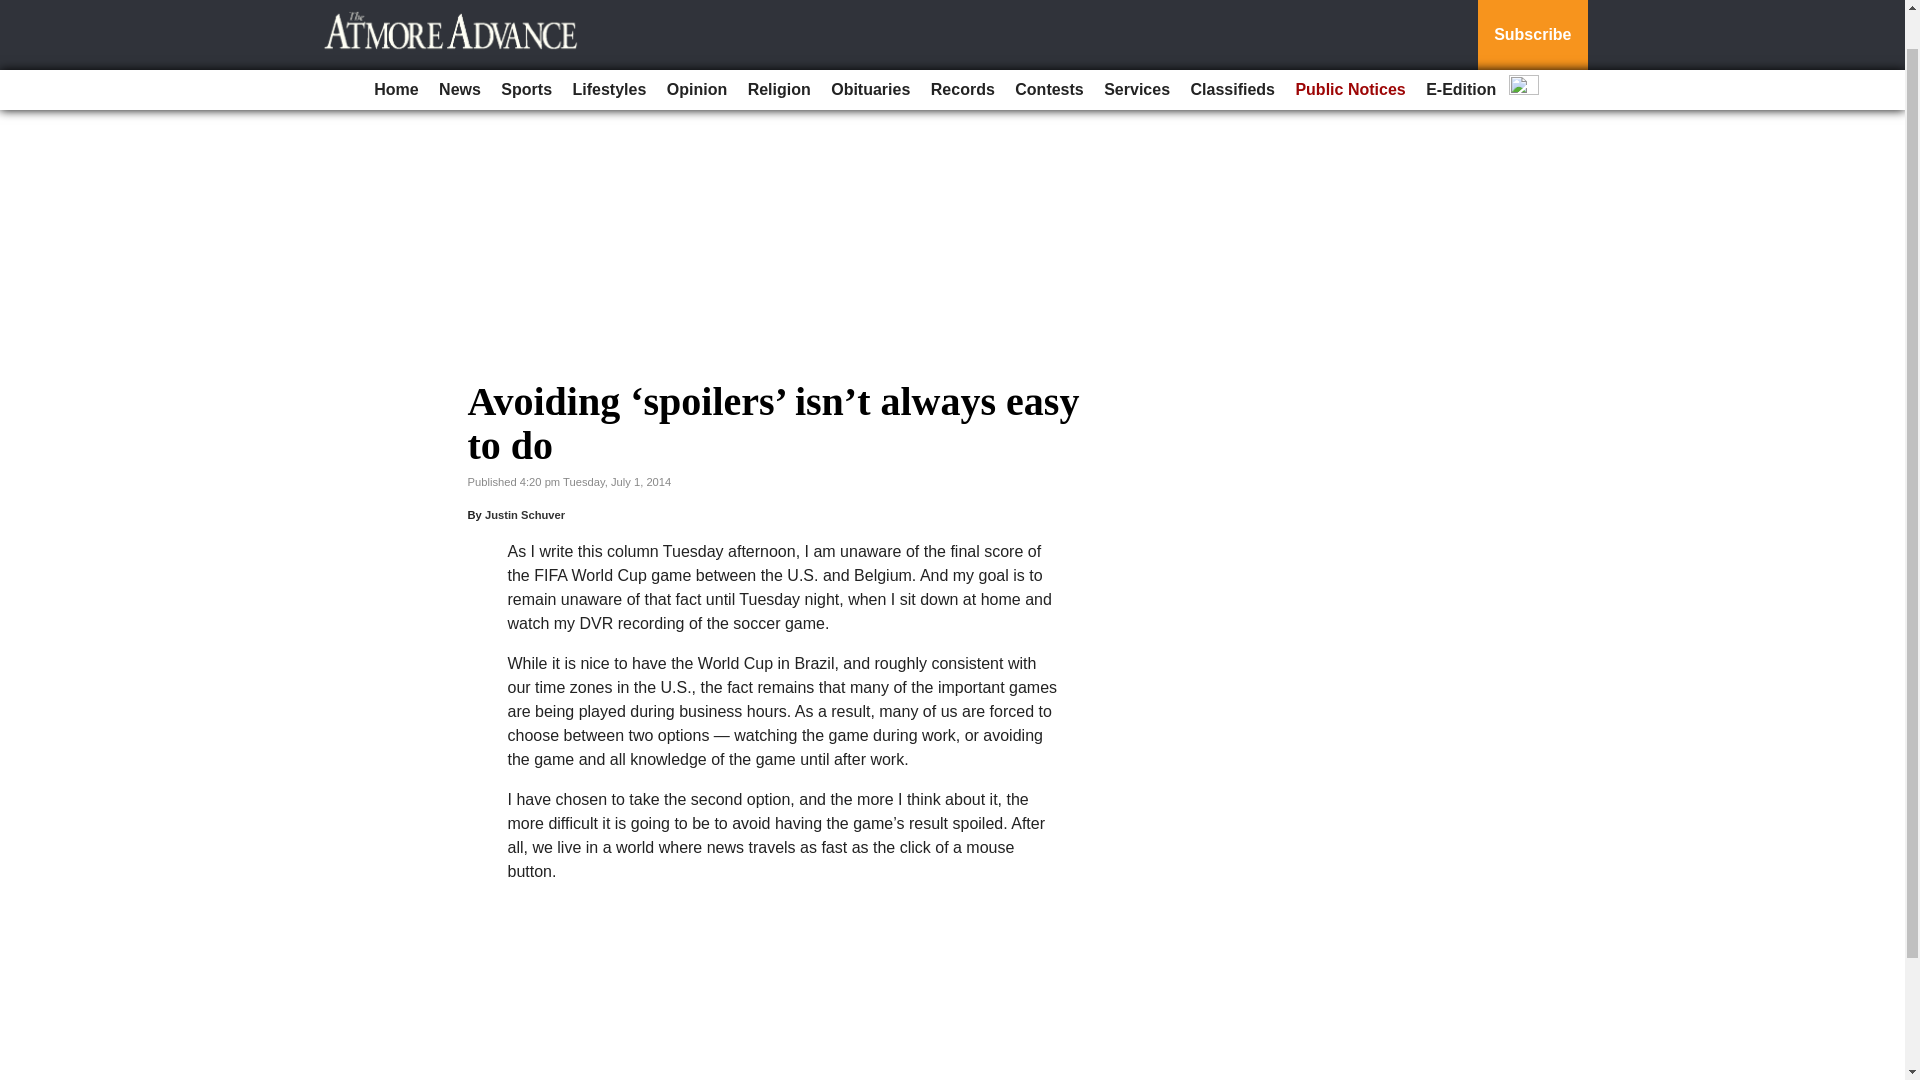  I want to click on Opinion, so click(696, 49).